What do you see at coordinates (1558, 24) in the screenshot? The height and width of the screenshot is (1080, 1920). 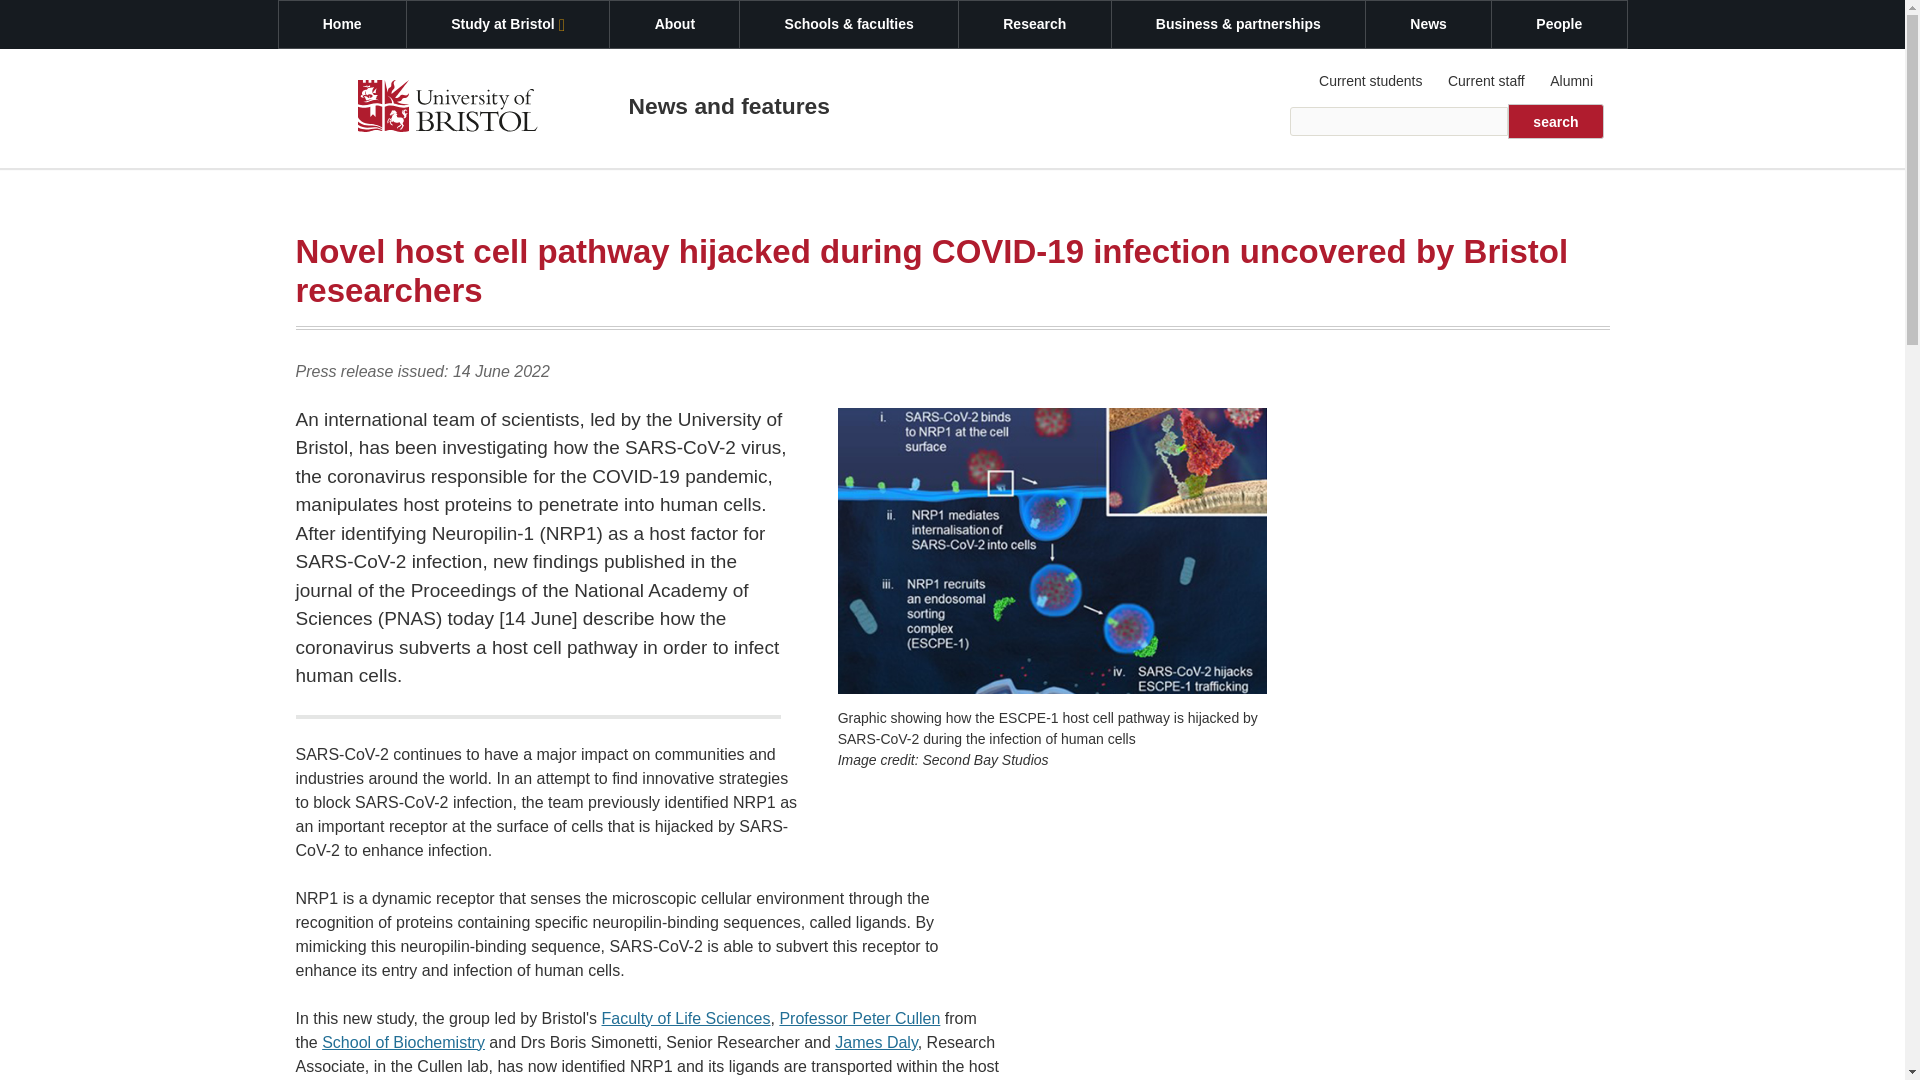 I see `People` at bounding box center [1558, 24].